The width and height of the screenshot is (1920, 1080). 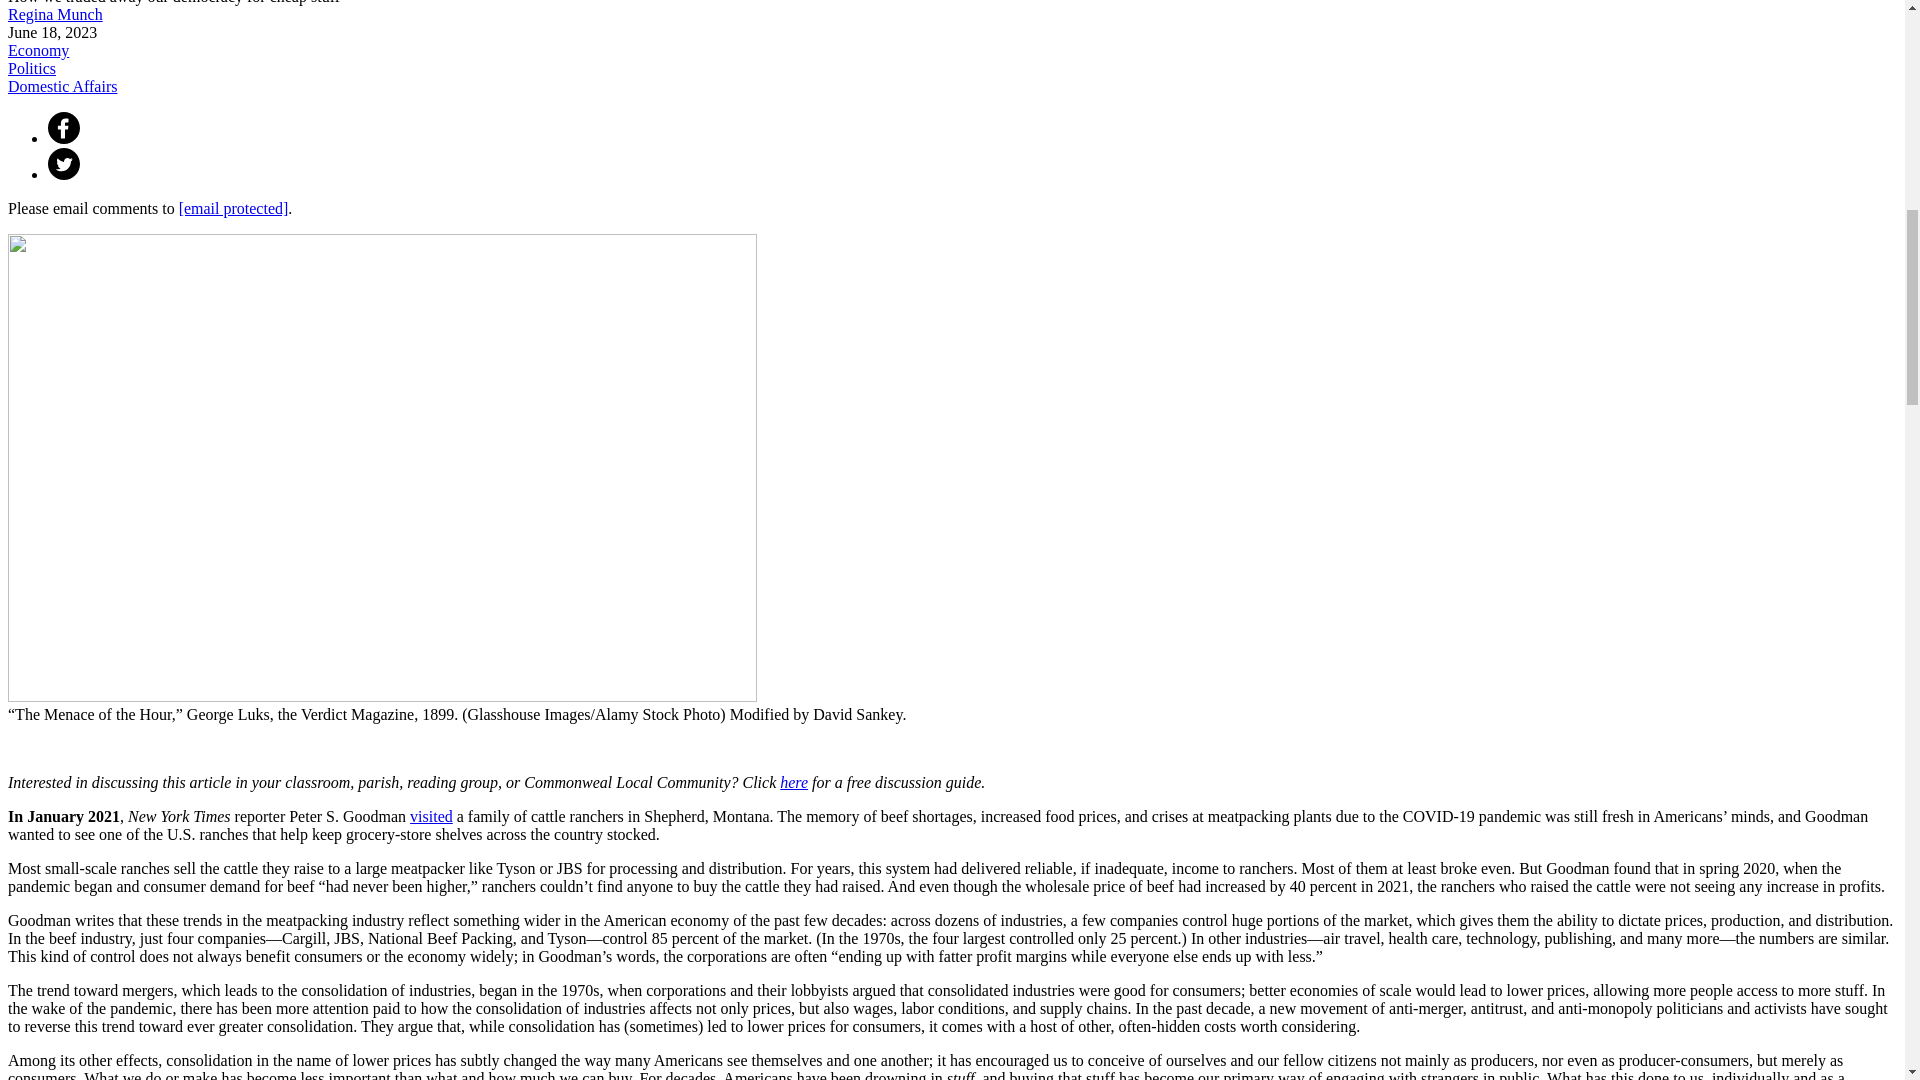 What do you see at coordinates (432, 816) in the screenshot?
I see `visited` at bounding box center [432, 816].